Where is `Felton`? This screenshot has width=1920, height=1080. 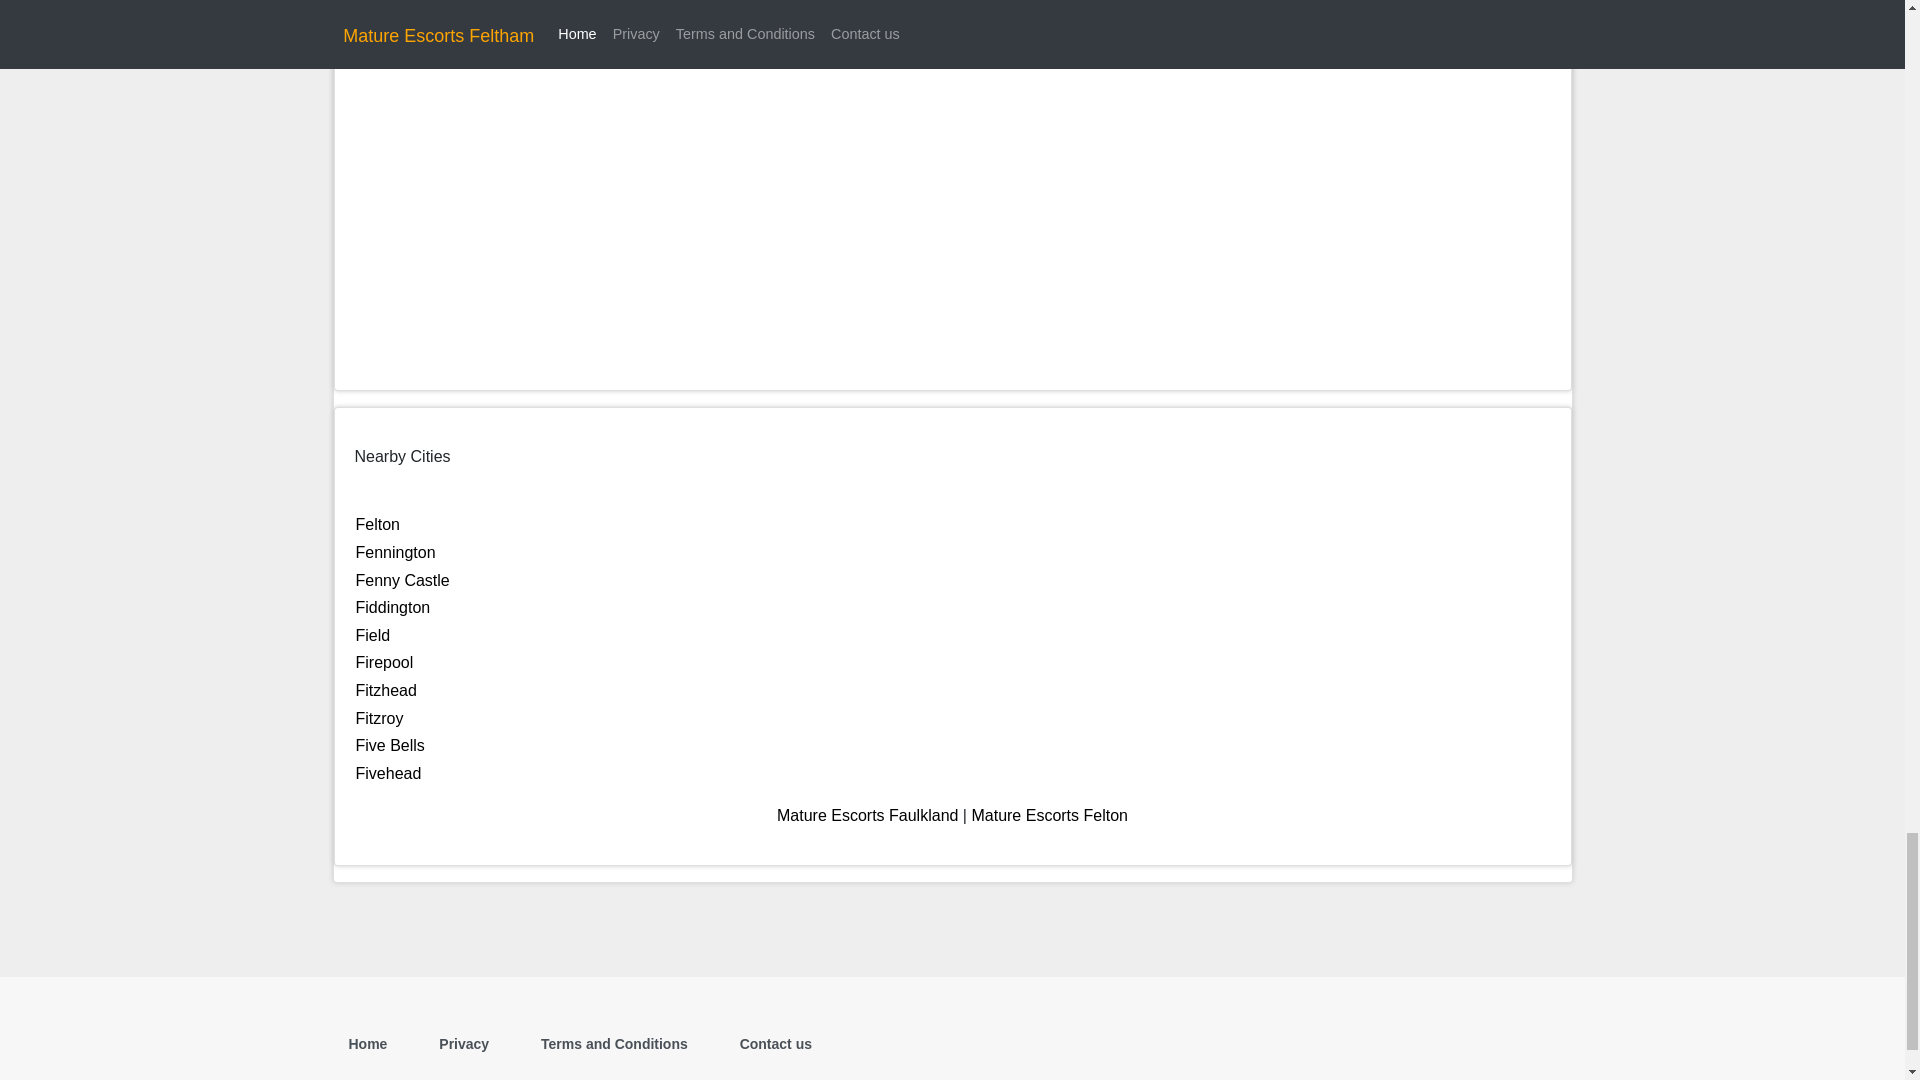
Felton is located at coordinates (377, 524).